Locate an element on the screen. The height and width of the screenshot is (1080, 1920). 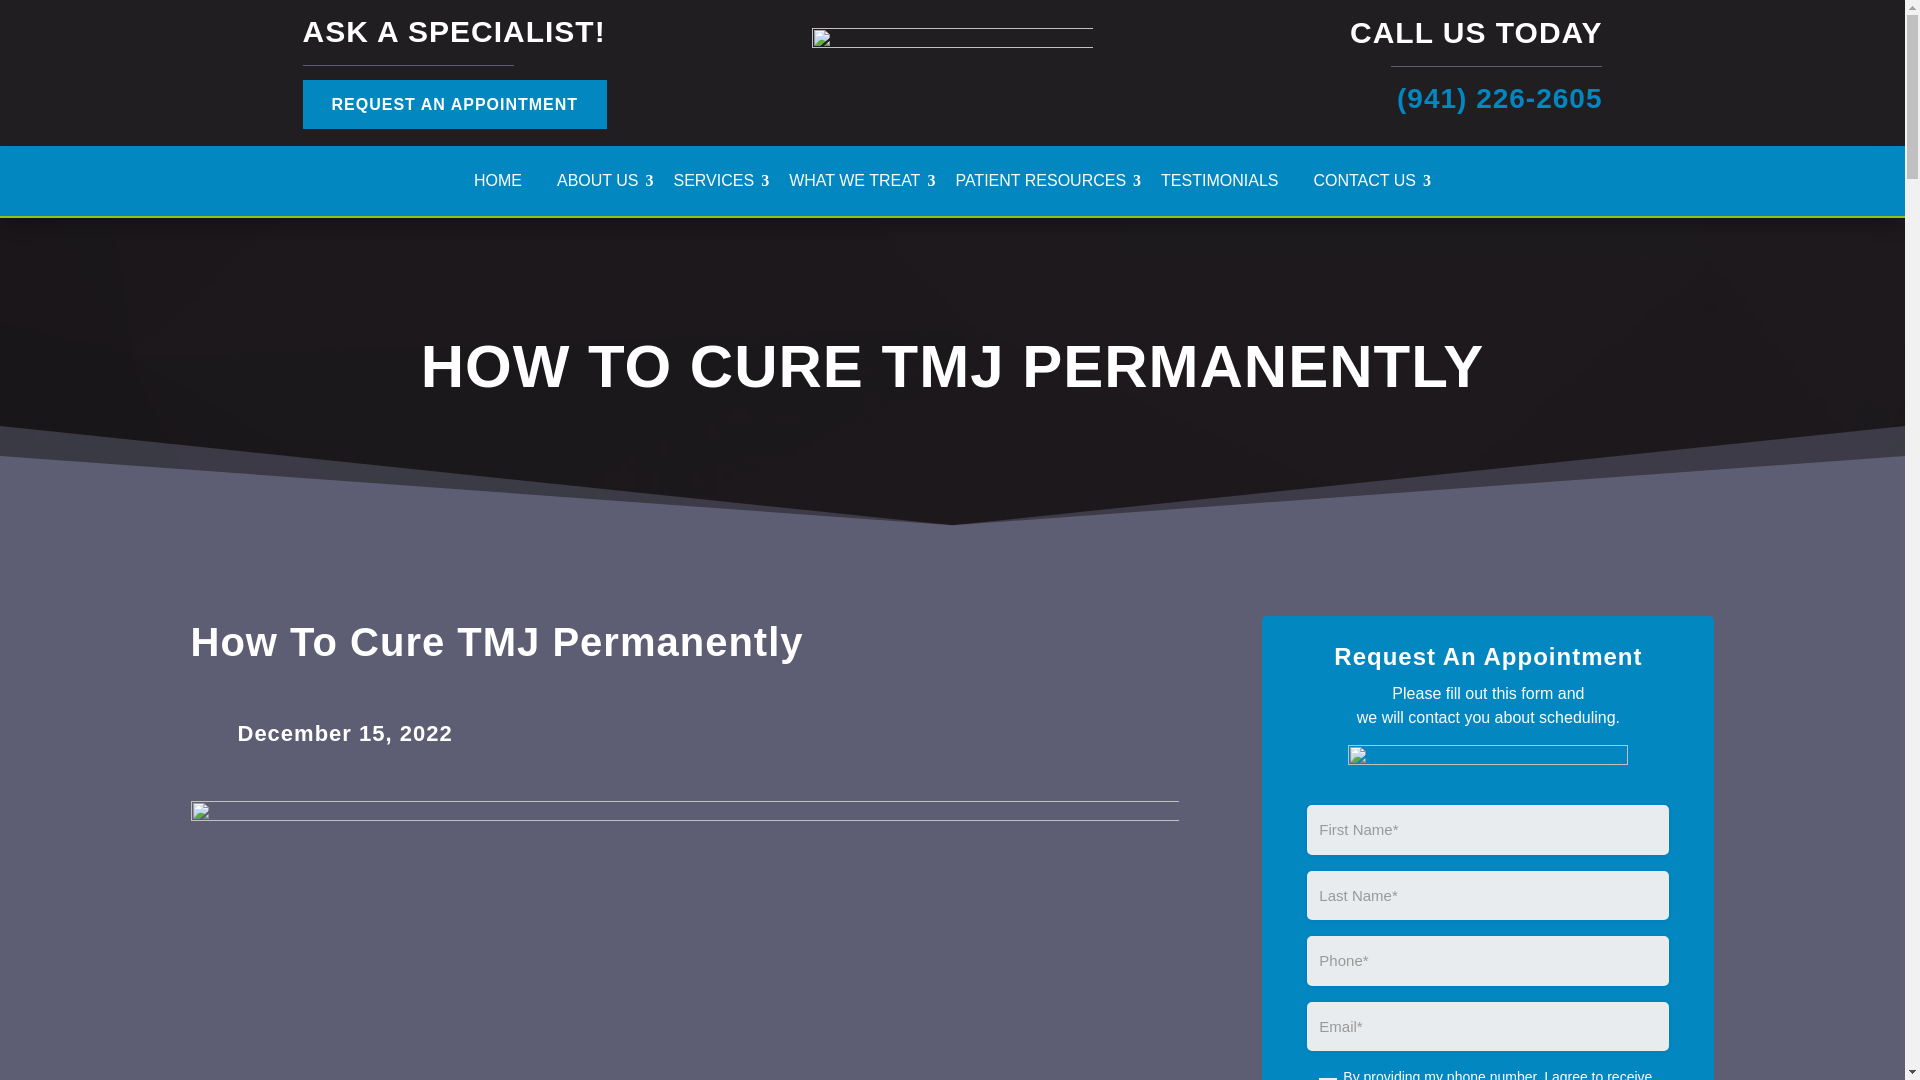
TESTIMONIALS is located at coordinates (1226, 184).